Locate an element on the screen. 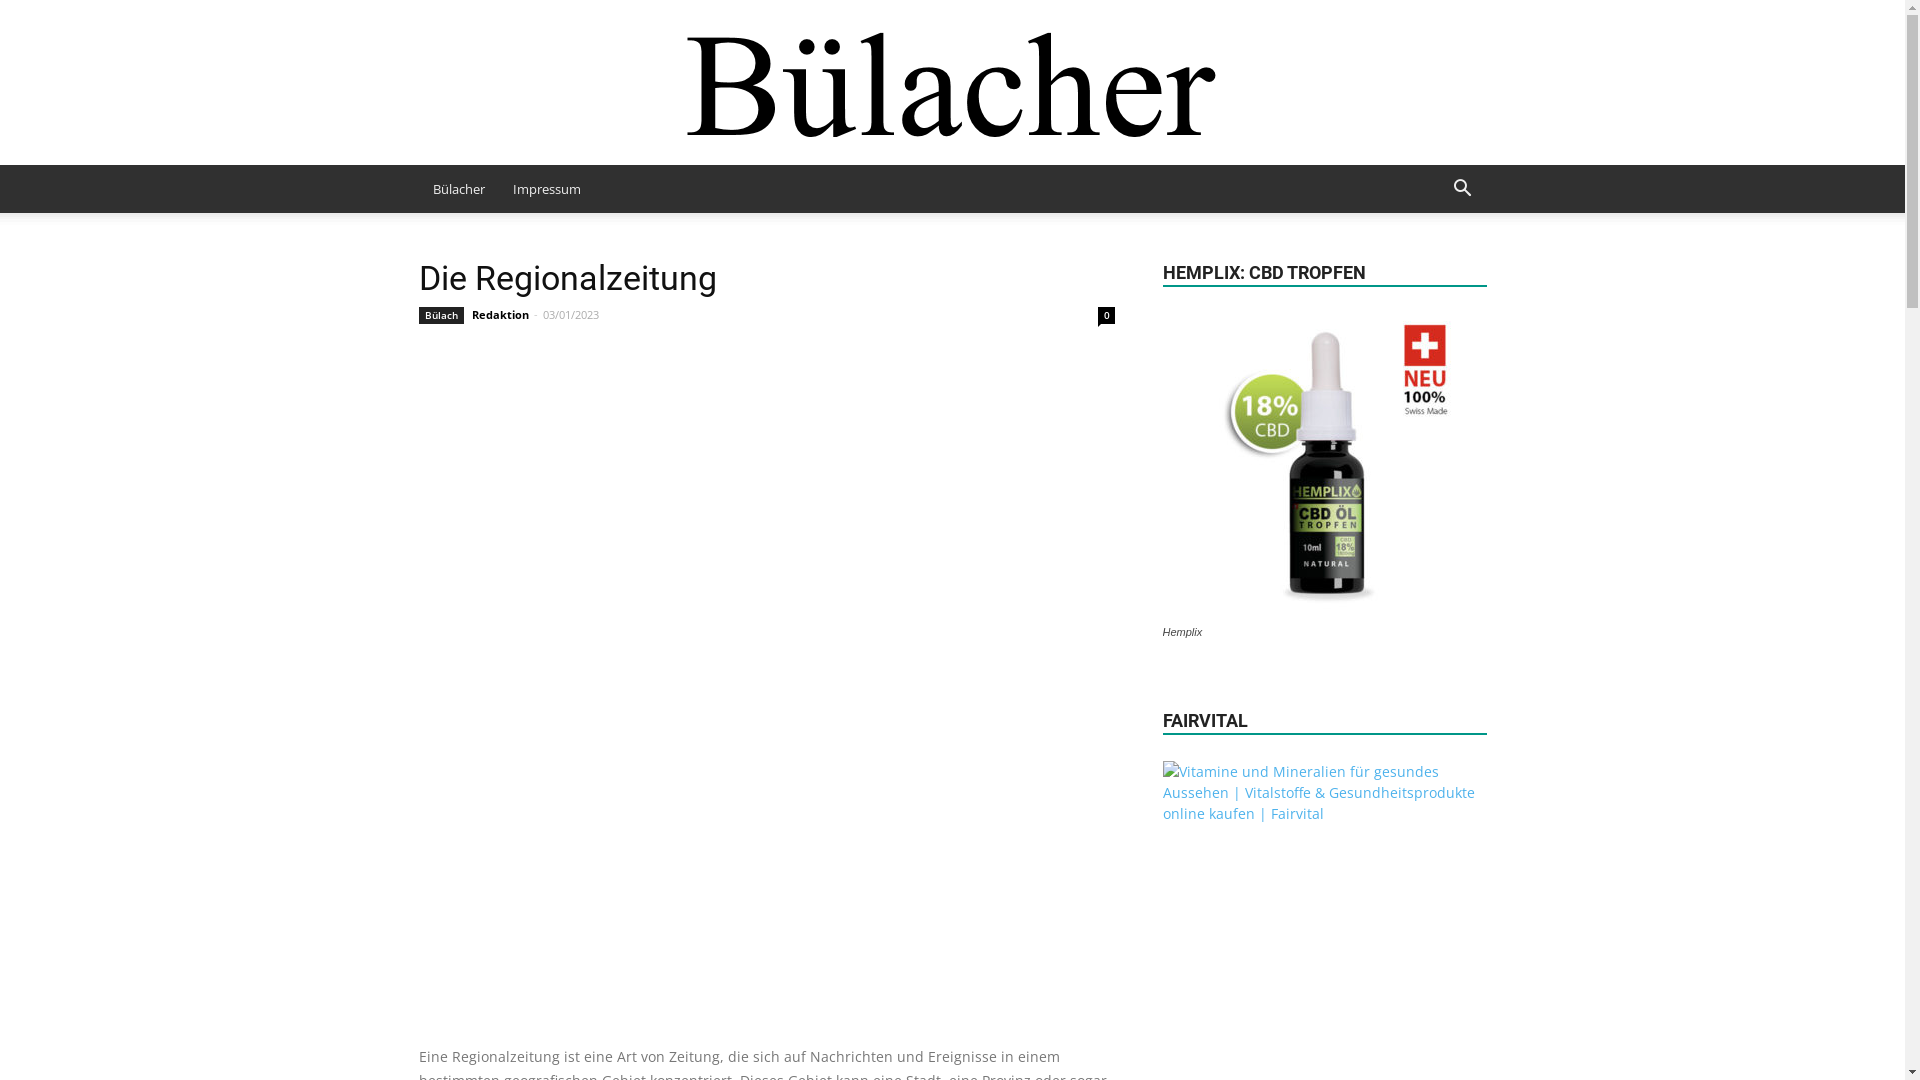 The width and height of the screenshot is (1920, 1080). Die Regionalzeitung is located at coordinates (567, 278).